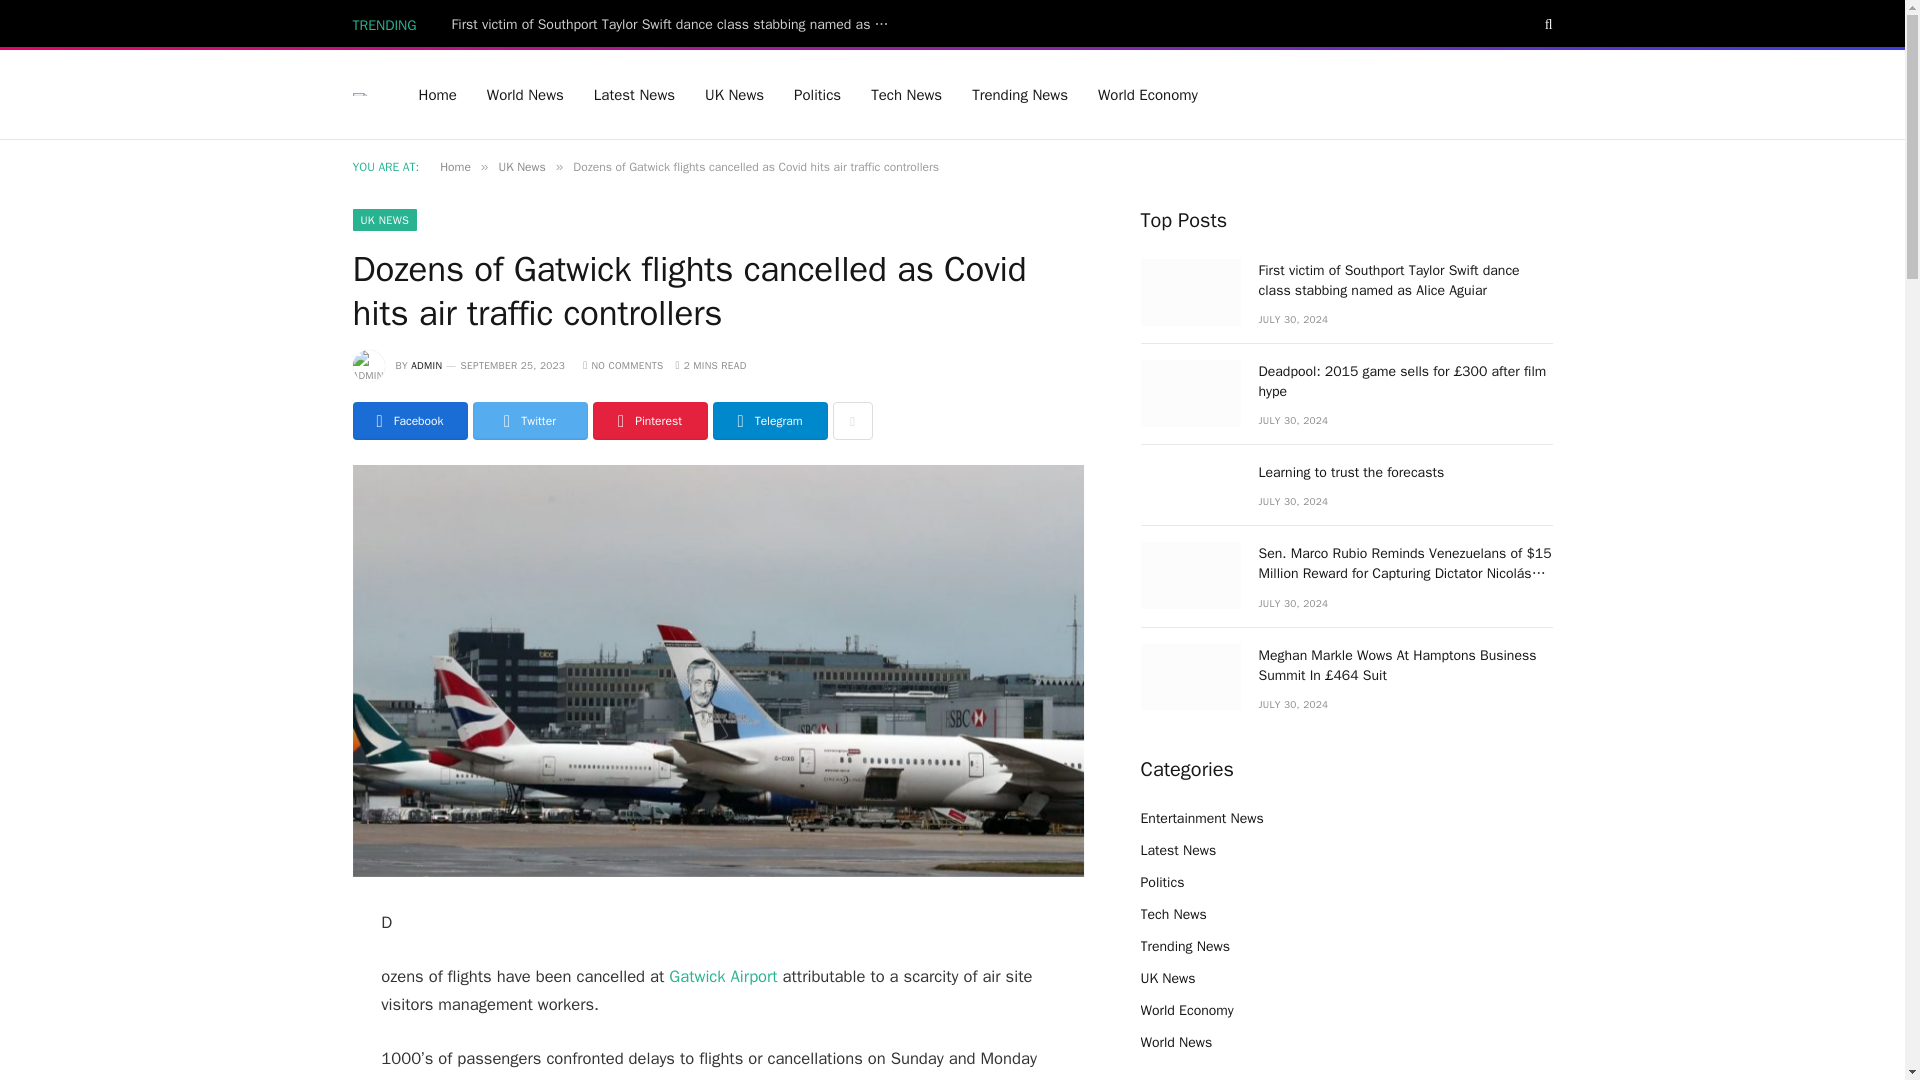 This screenshot has width=1920, height=1080. What do you see at coordinates (530, 420) in the screenshot?
I see `Twitter` at bounding box center [530, 420].